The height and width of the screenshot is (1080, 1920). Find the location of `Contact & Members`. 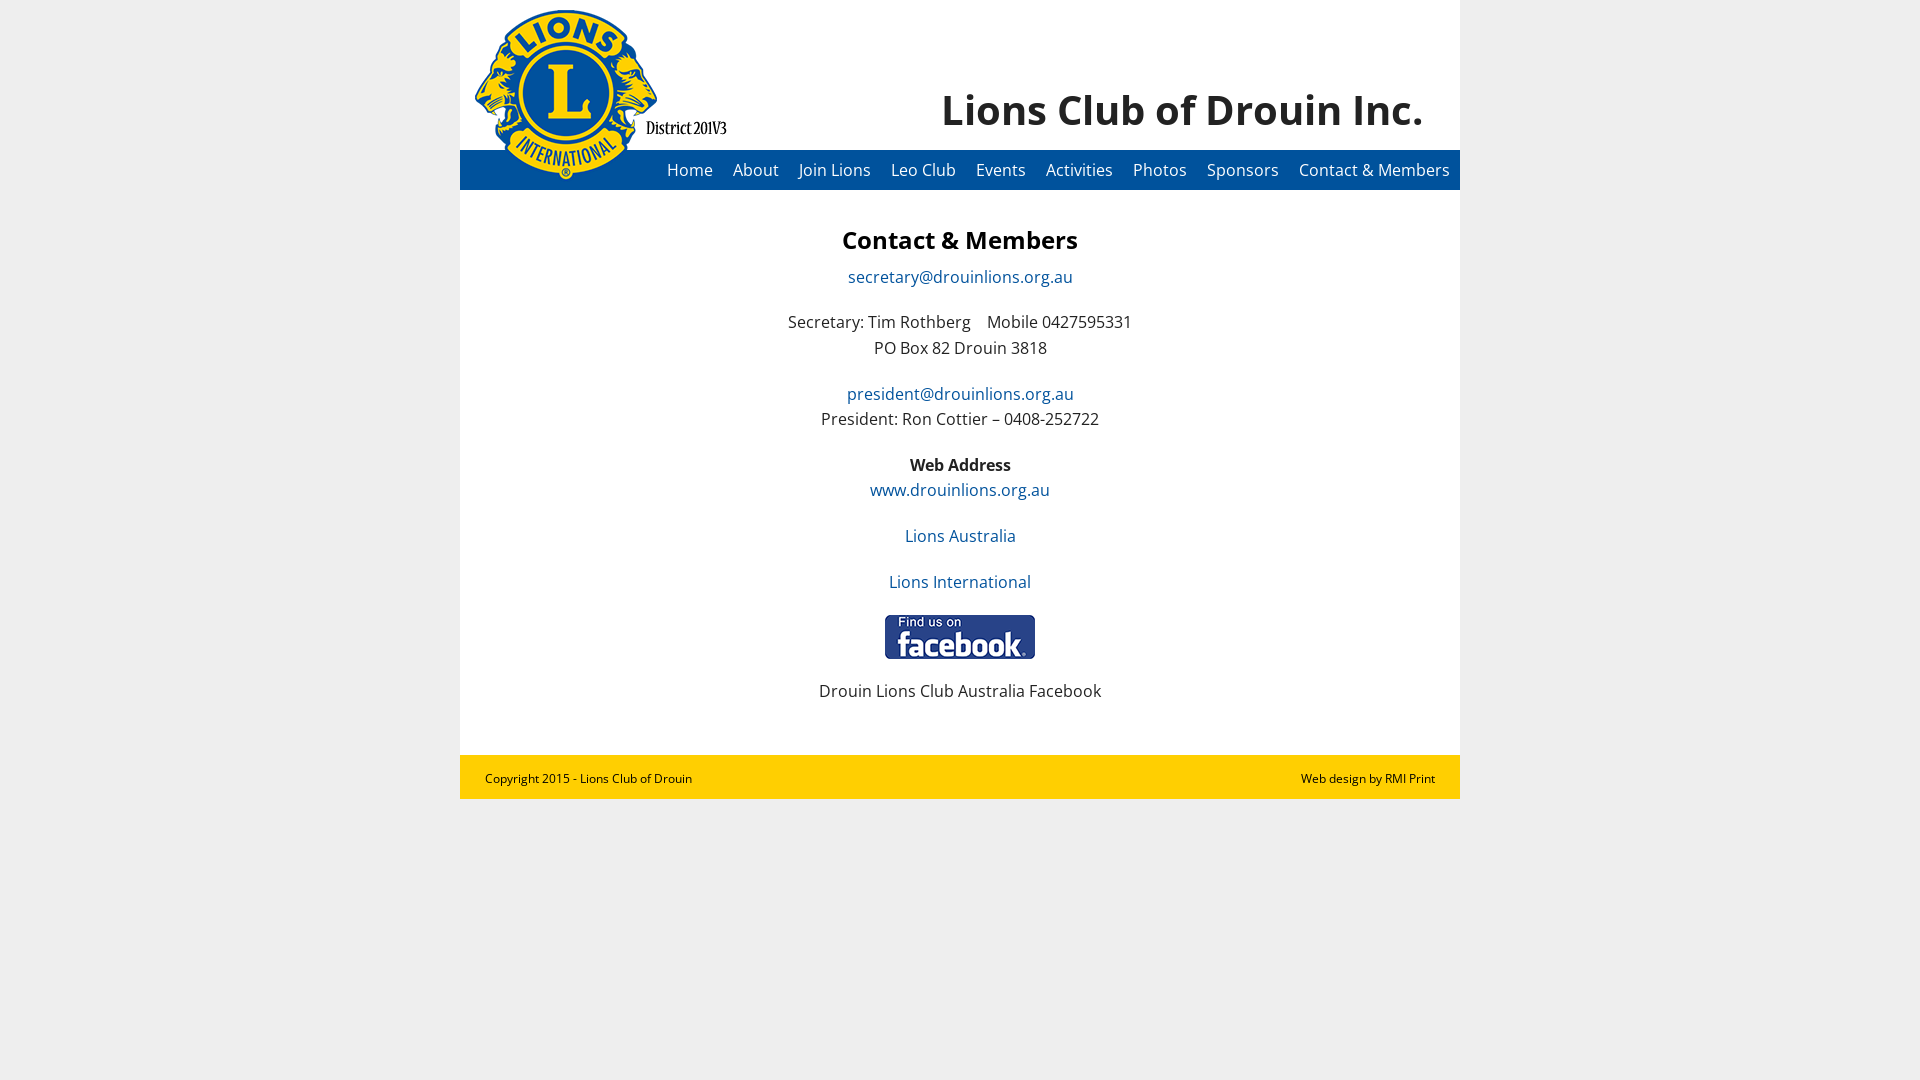

Contact & Members is located at coordinates (1374, 170).